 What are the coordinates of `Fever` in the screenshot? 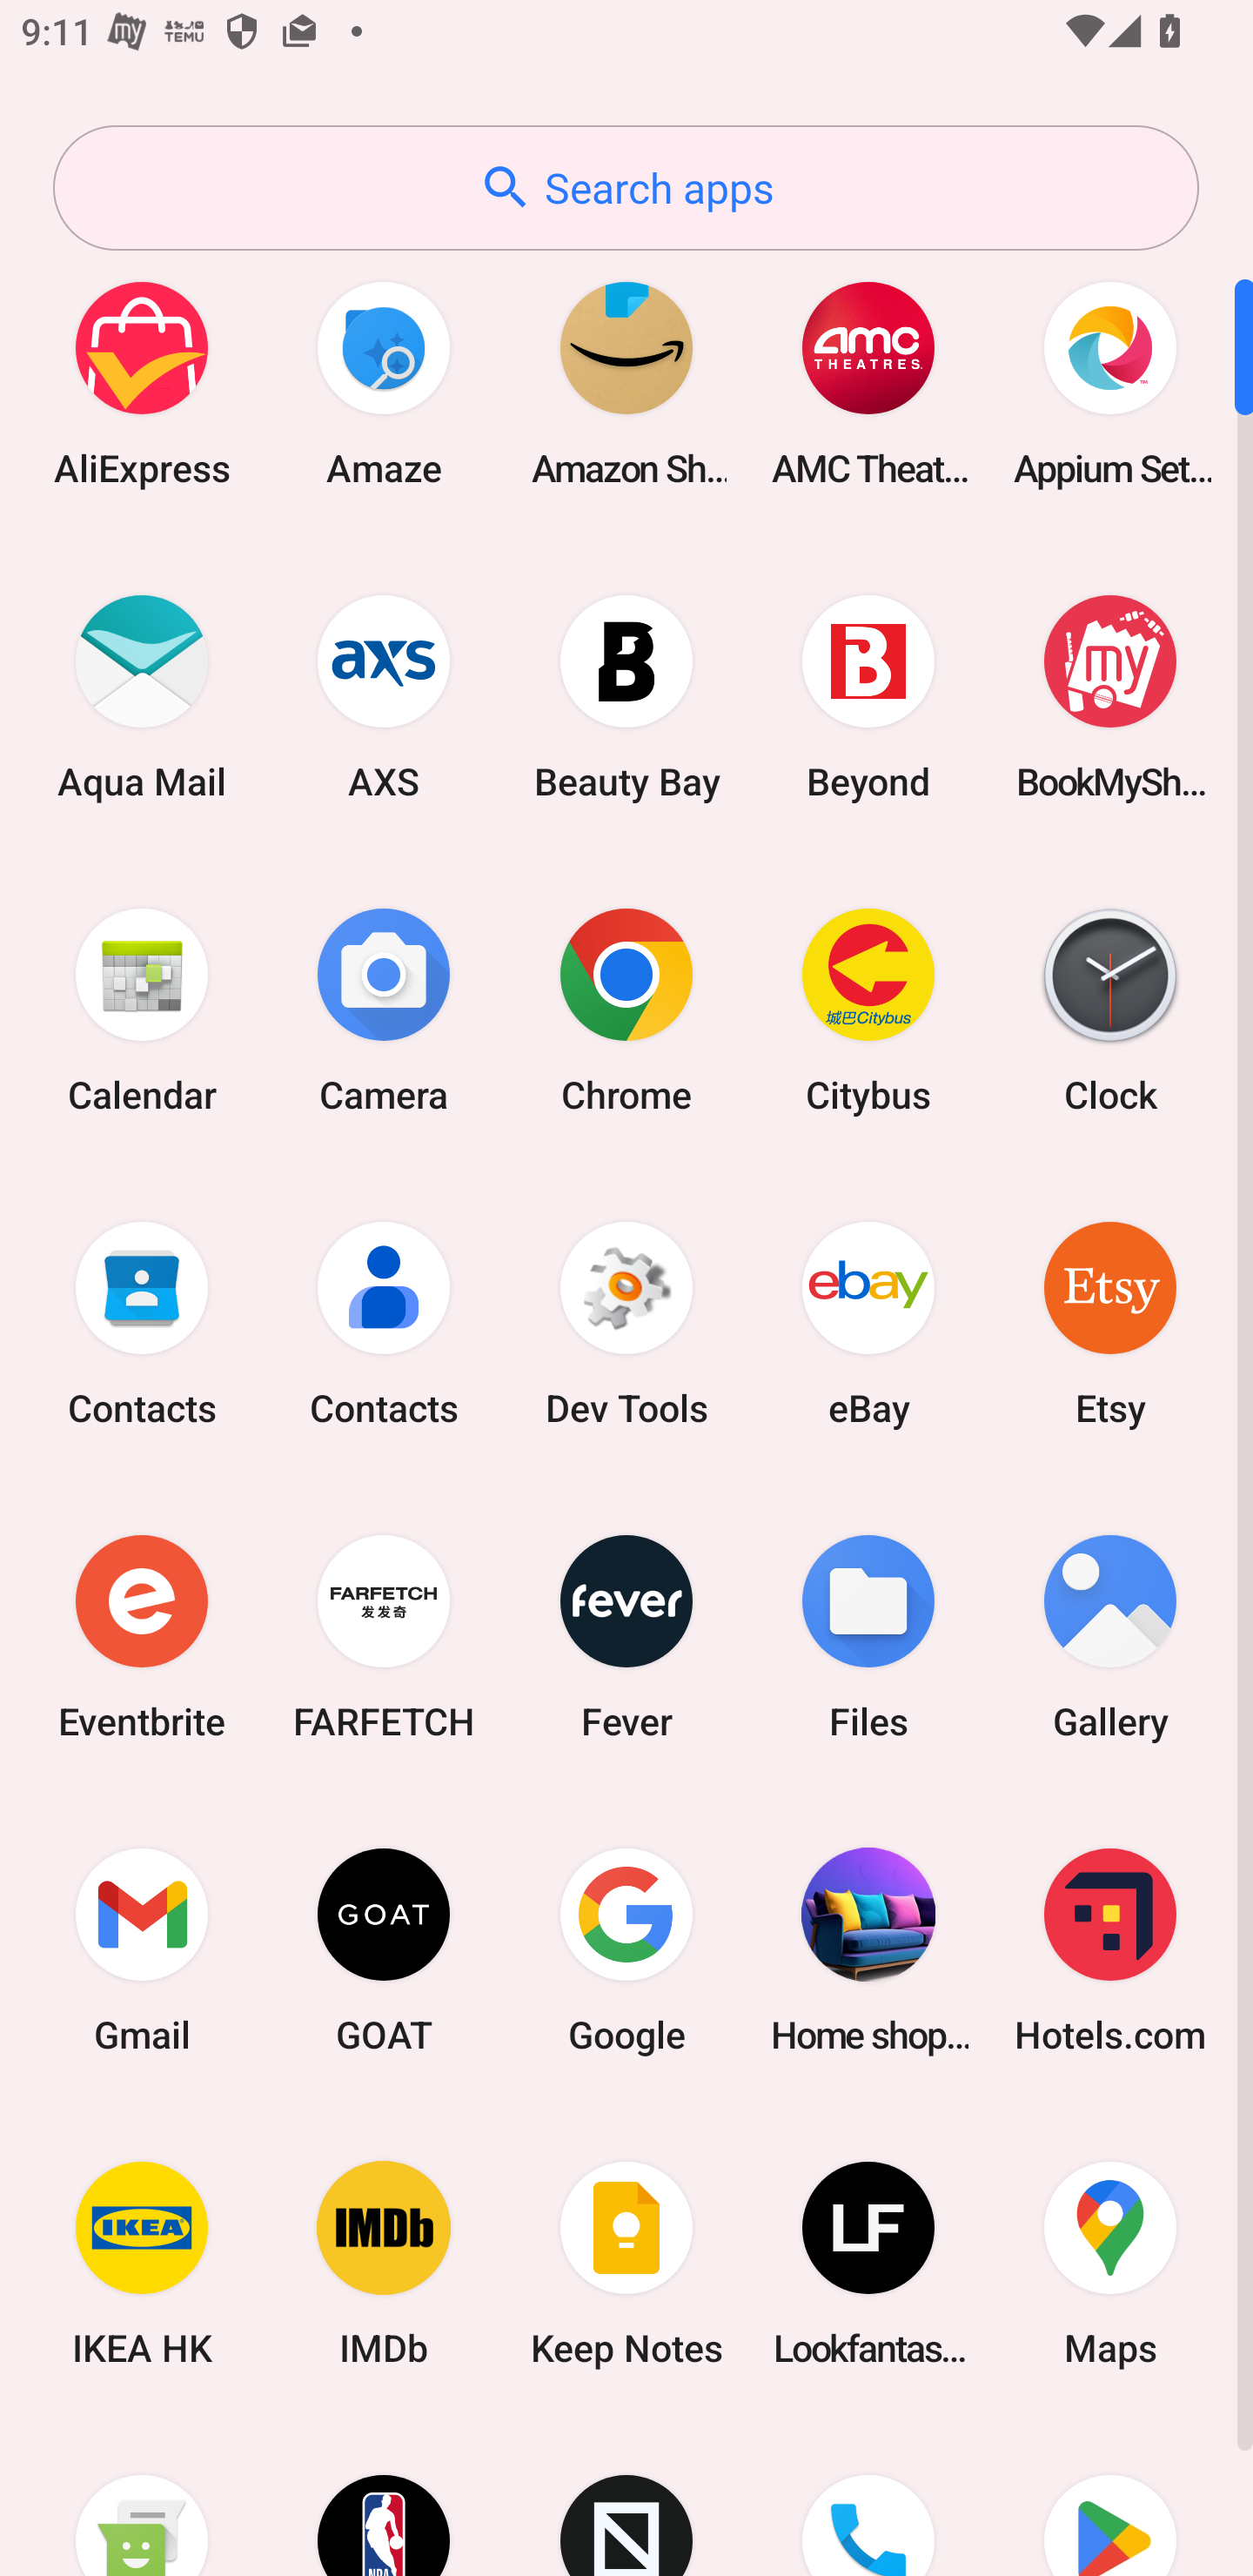 It's located at (626, 1636).